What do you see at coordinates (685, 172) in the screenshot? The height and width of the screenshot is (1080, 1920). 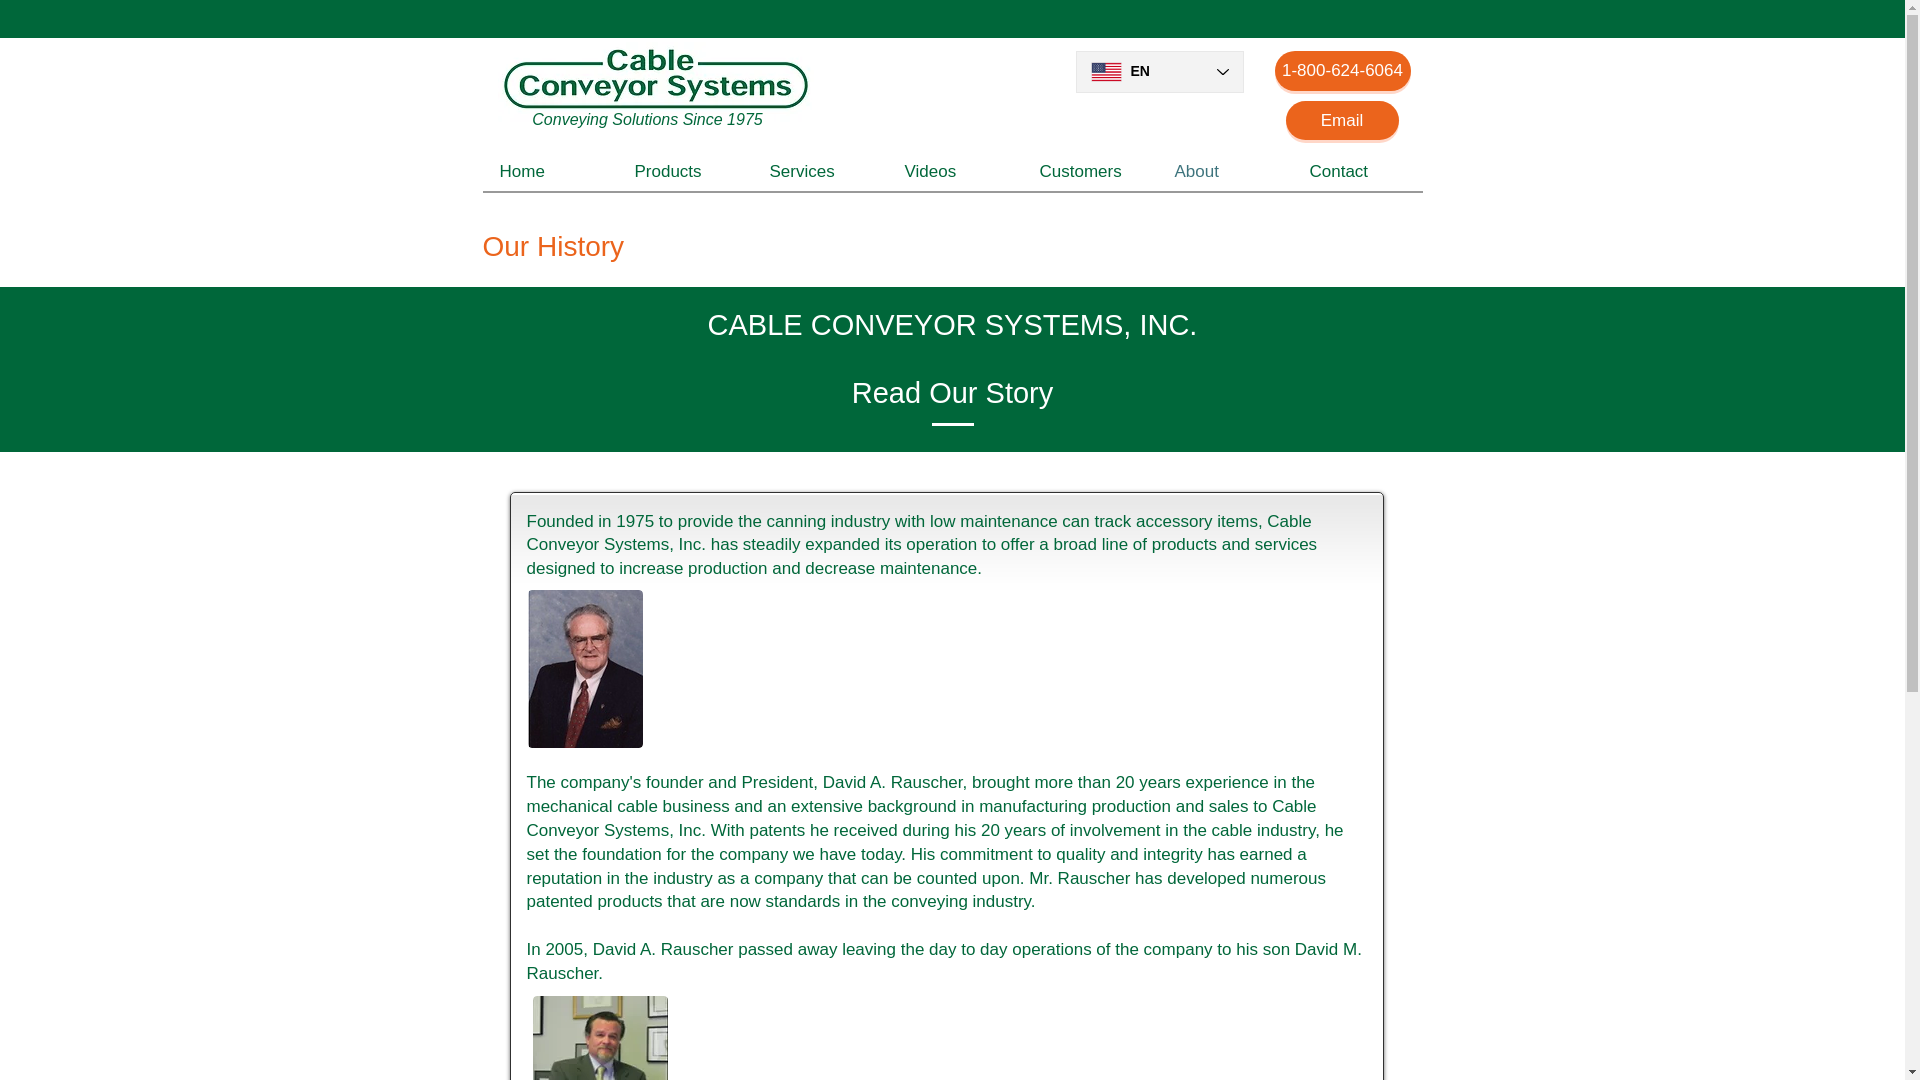 I see `Products` at bounding box center [685, 172].